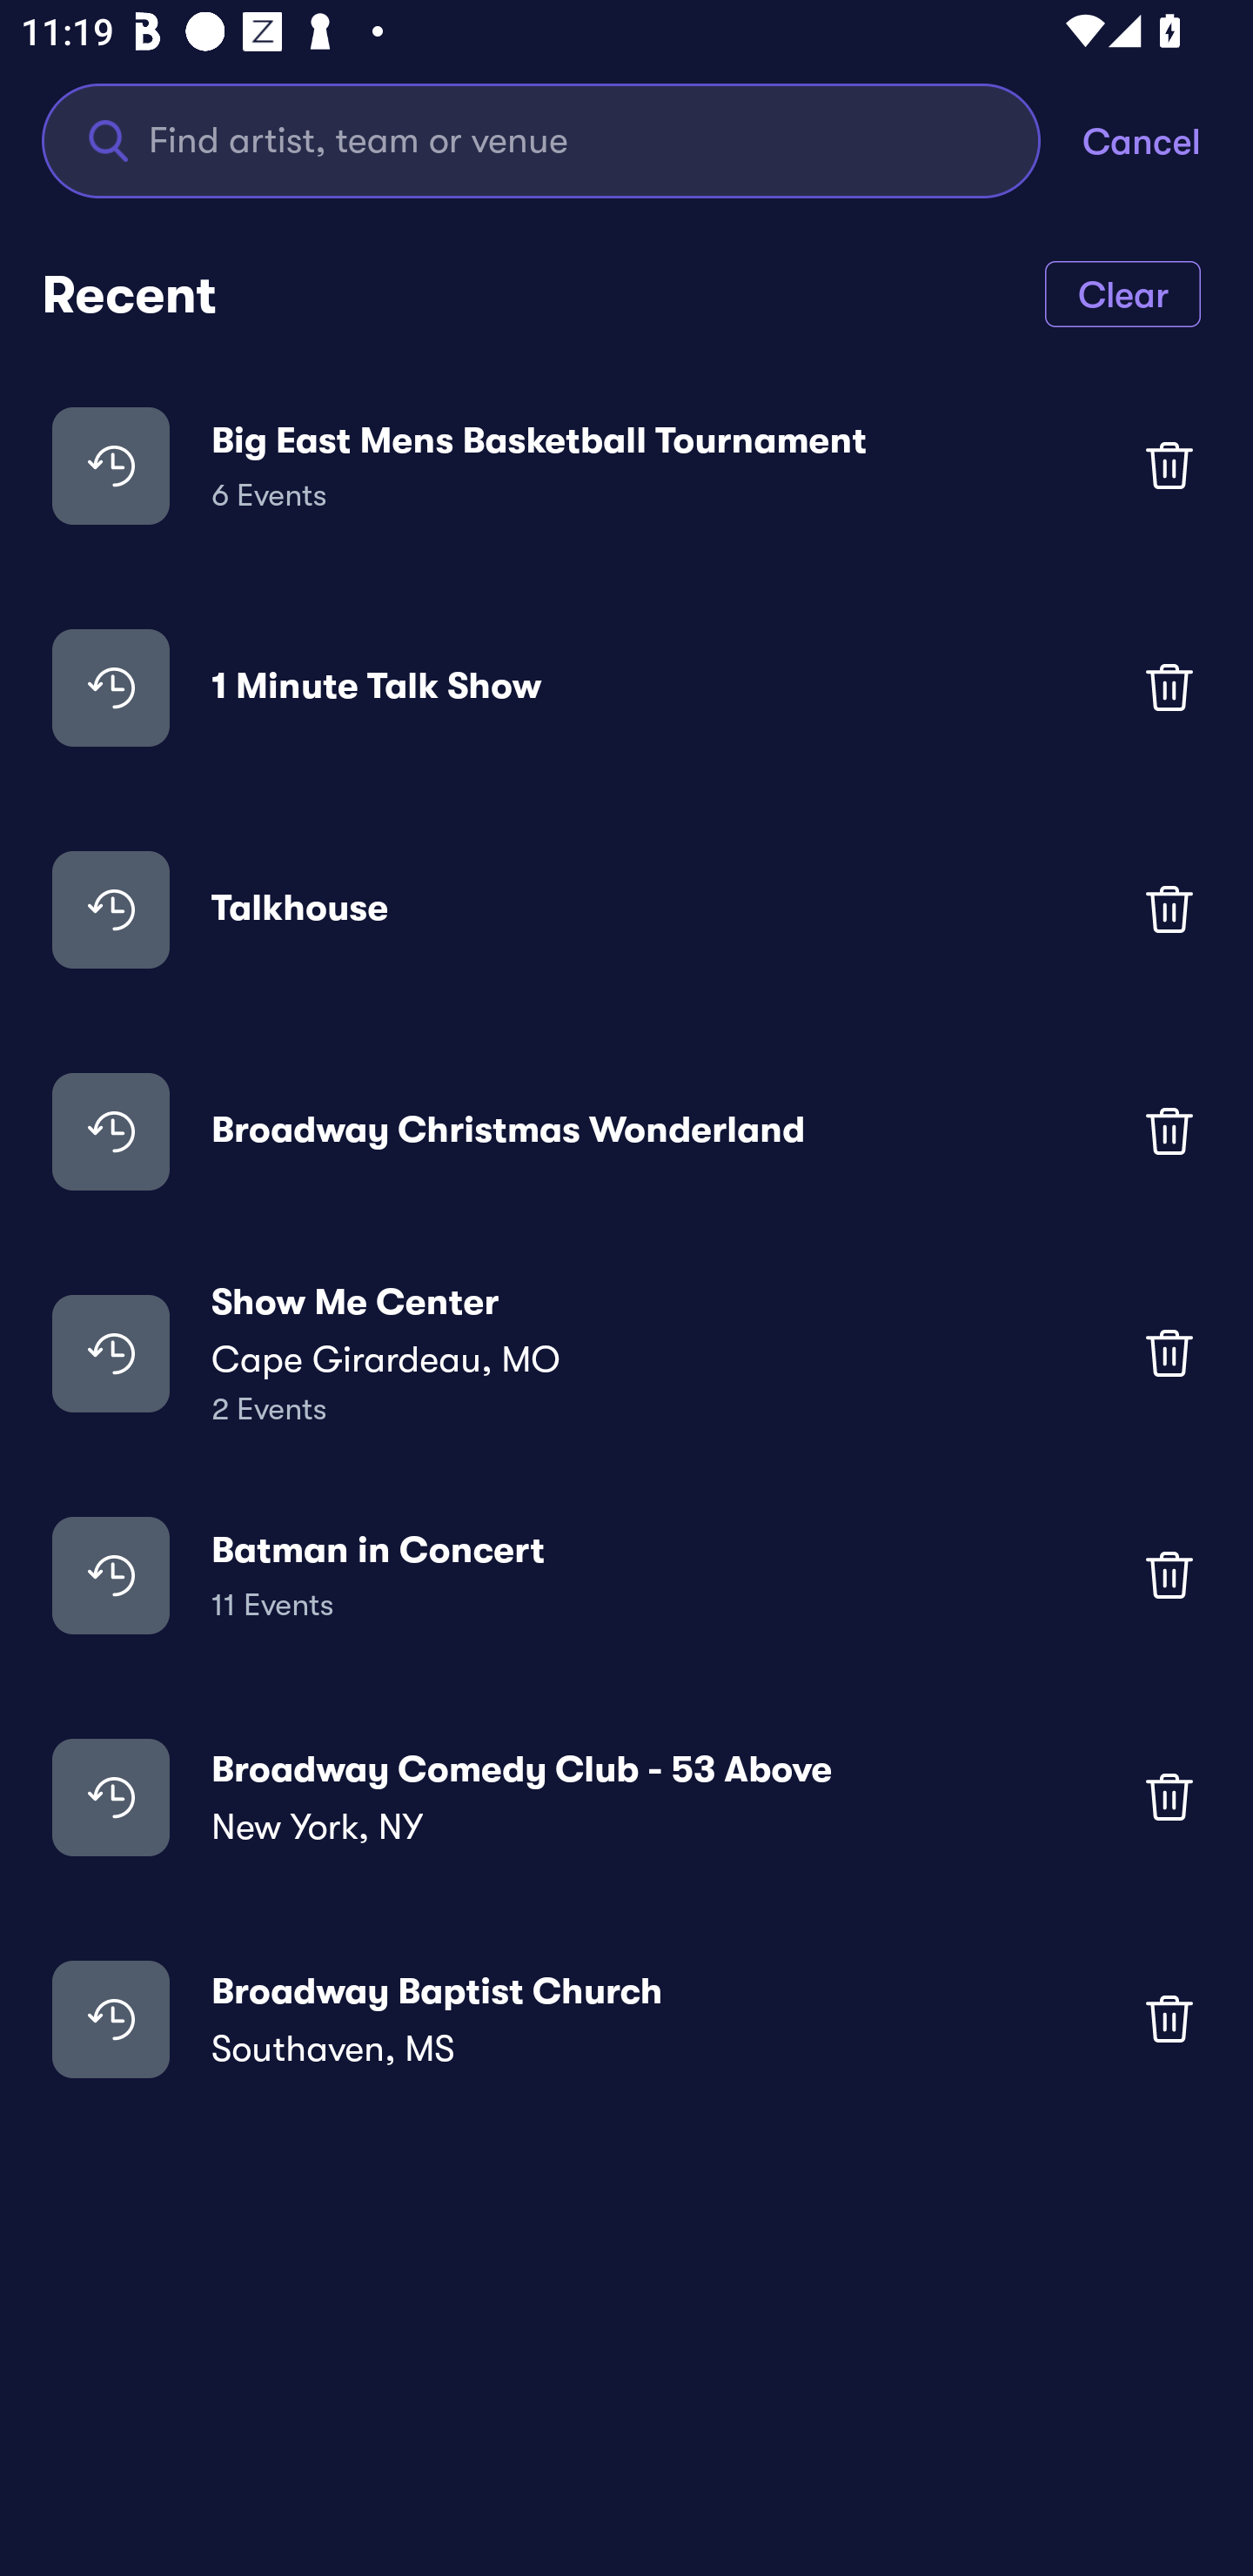 The height and width of the screenshot is (2576, 1253). I want to click on Find artist, team or venue Find, so click(562, 139).